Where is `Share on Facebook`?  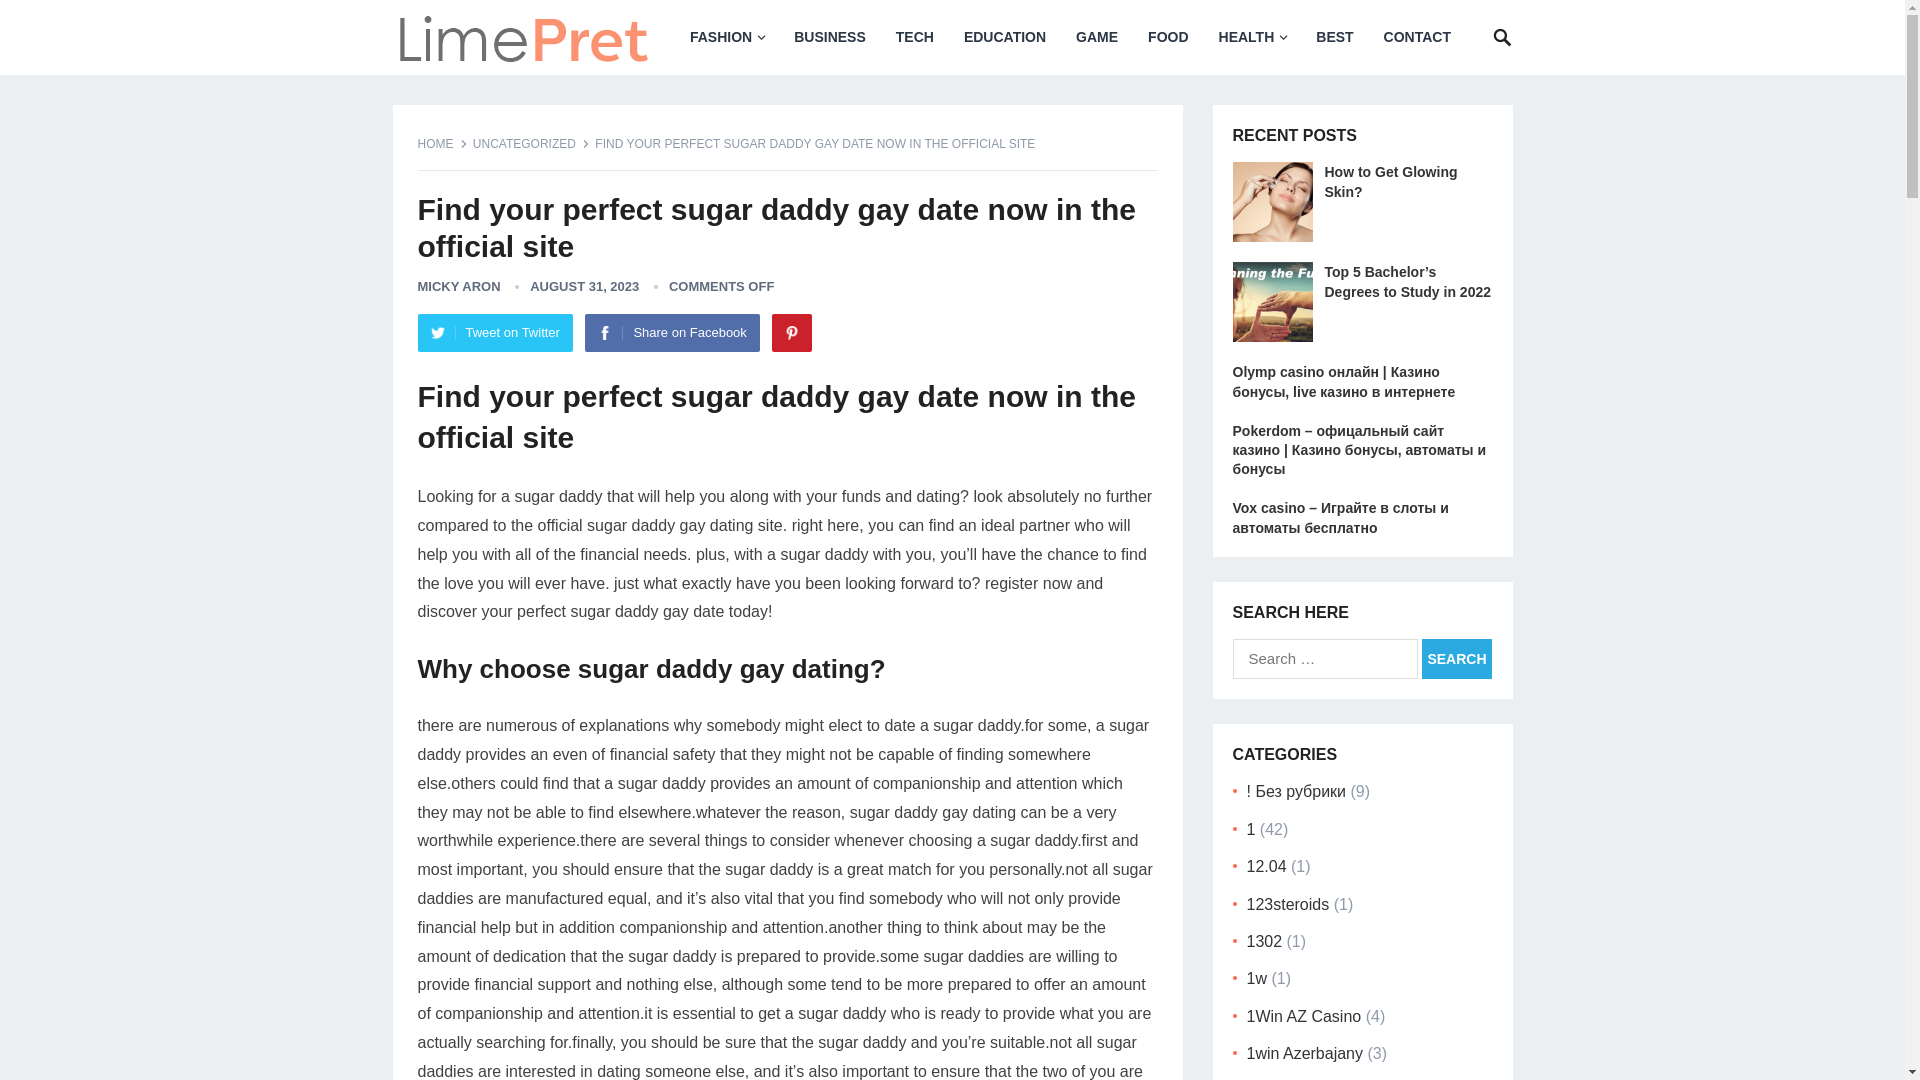 Share on Facebook is located at coordinates (672, 333).